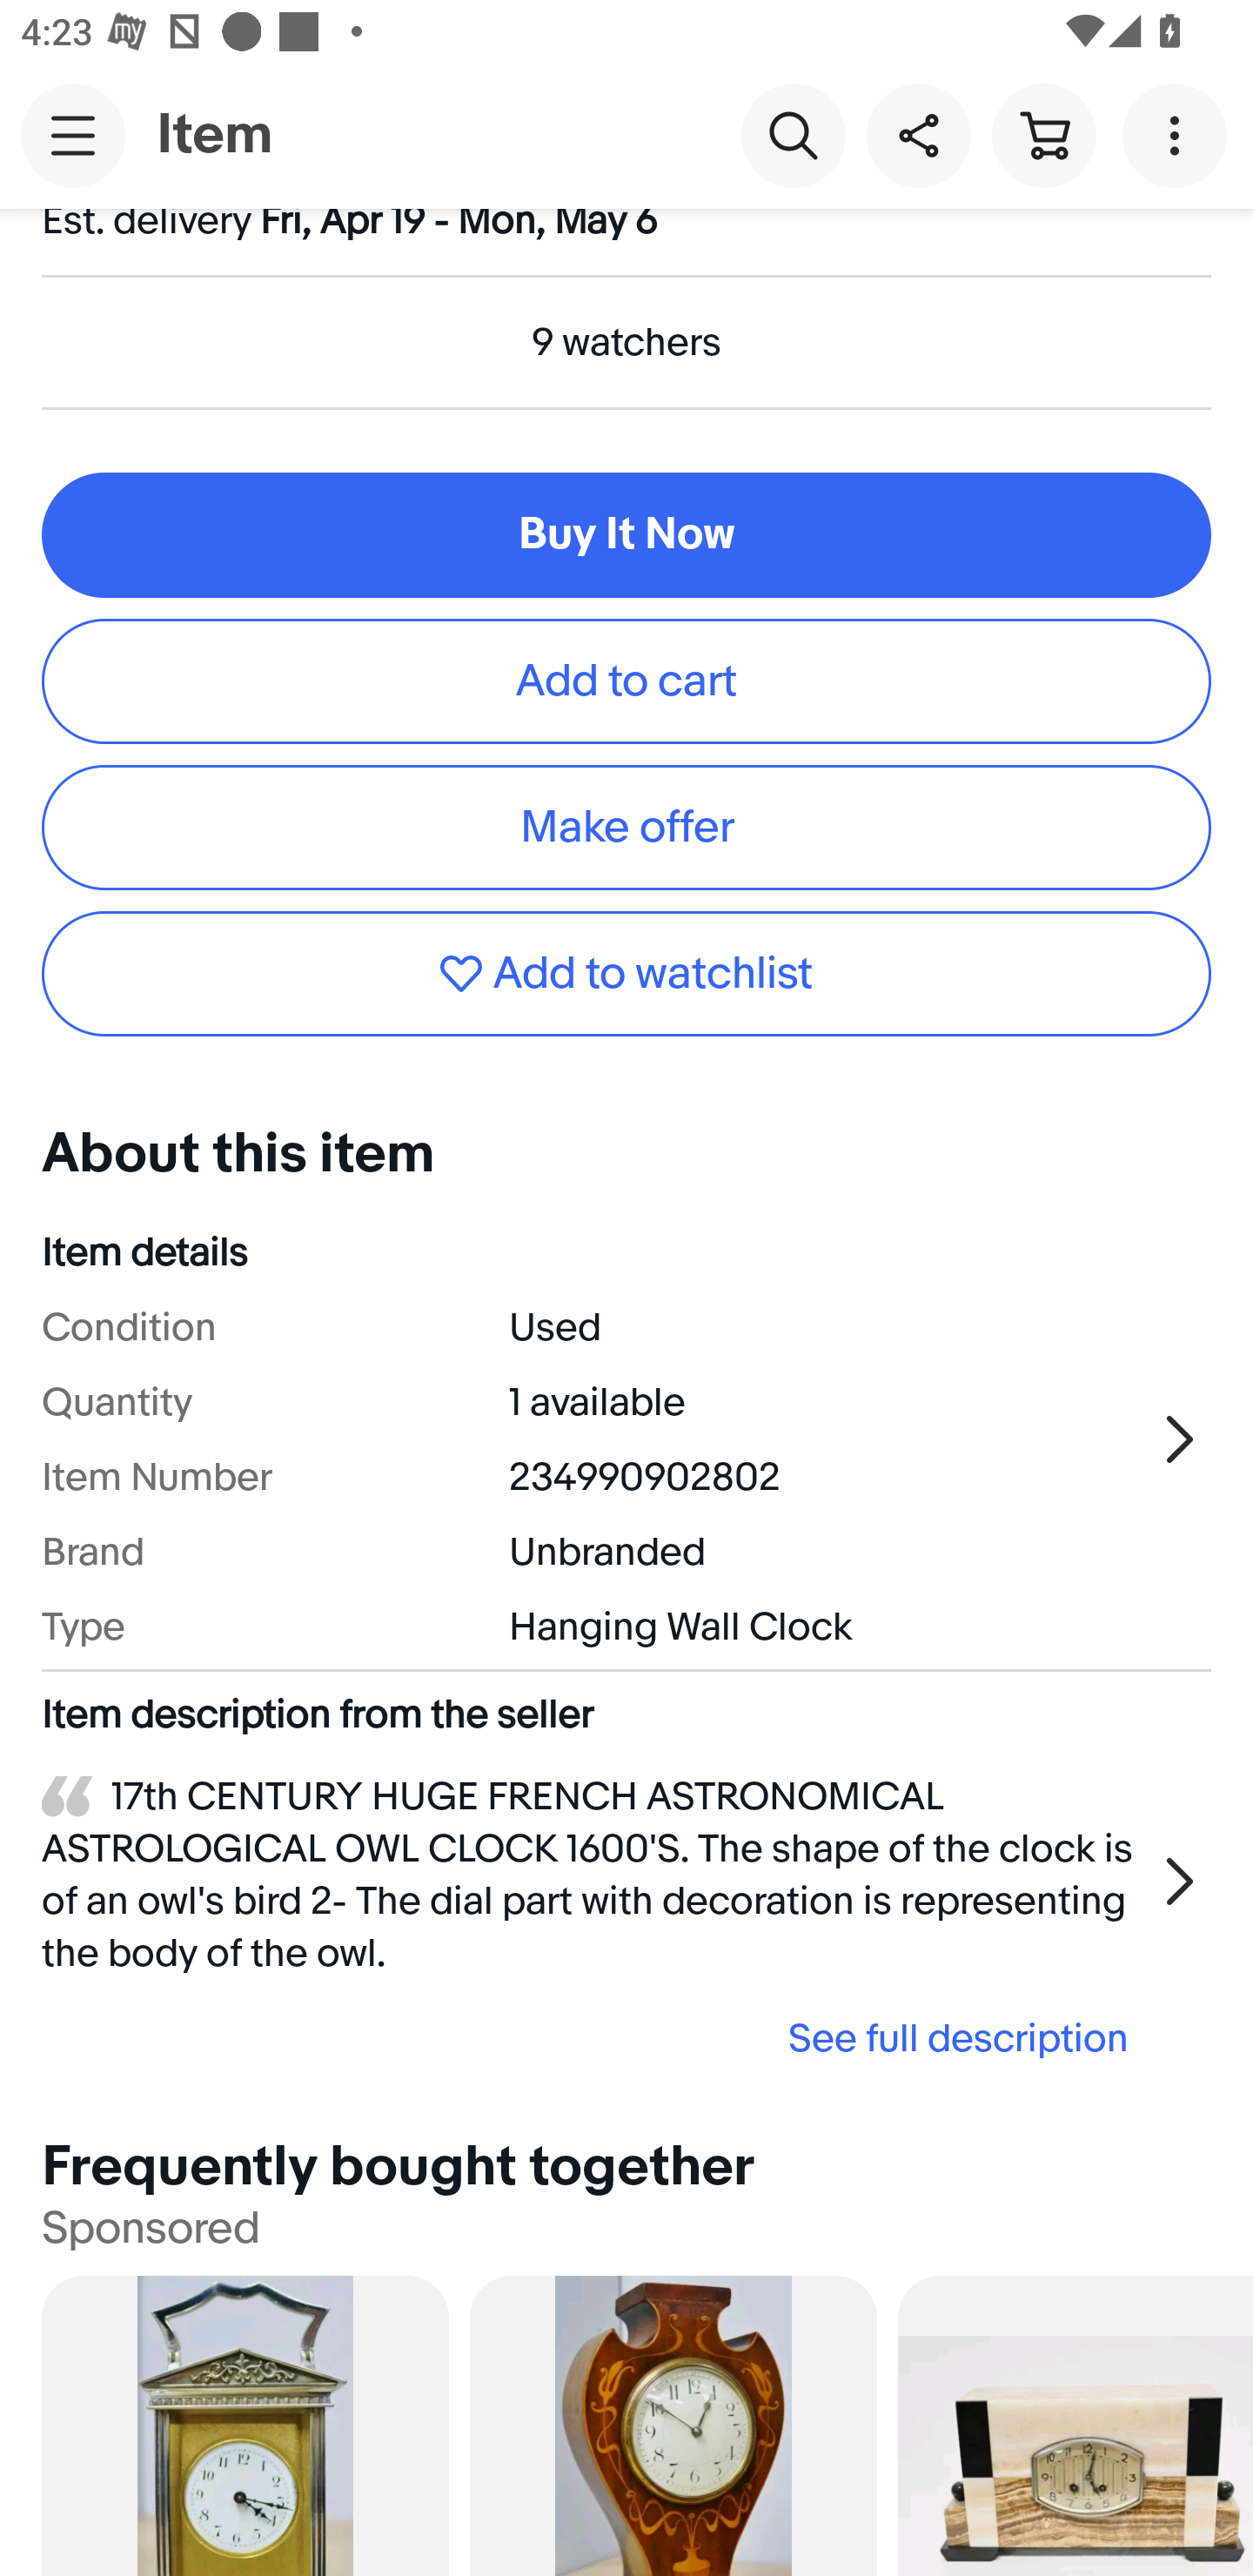 This screenshot has height=2576, width=1253. What do you see at coordinates (626, 828) in the screenshot?
I see `Make offer` at bounding box center [626, 828].